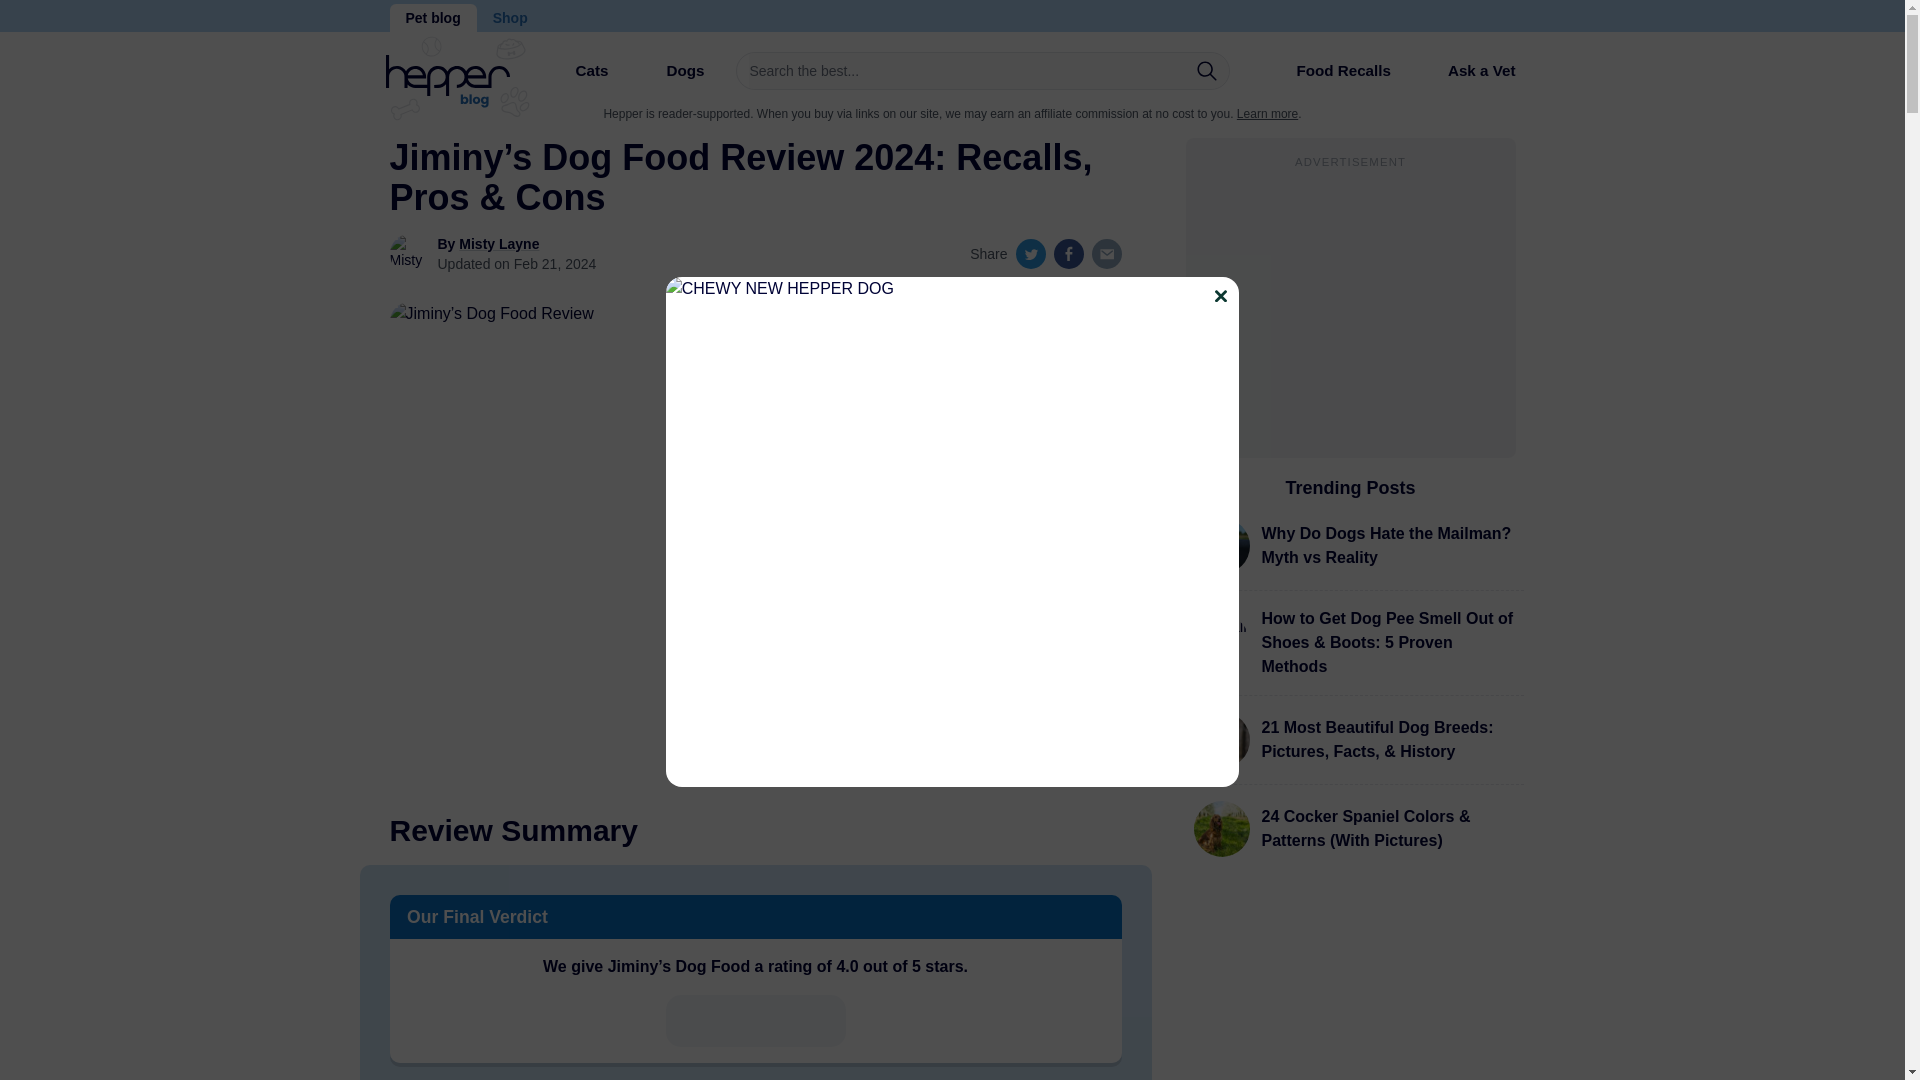 The width and height of the screenshot is (1920, 1080). Describe the element at coordinates (668, 78) in the screenshot. I see `Dogs` at that location.